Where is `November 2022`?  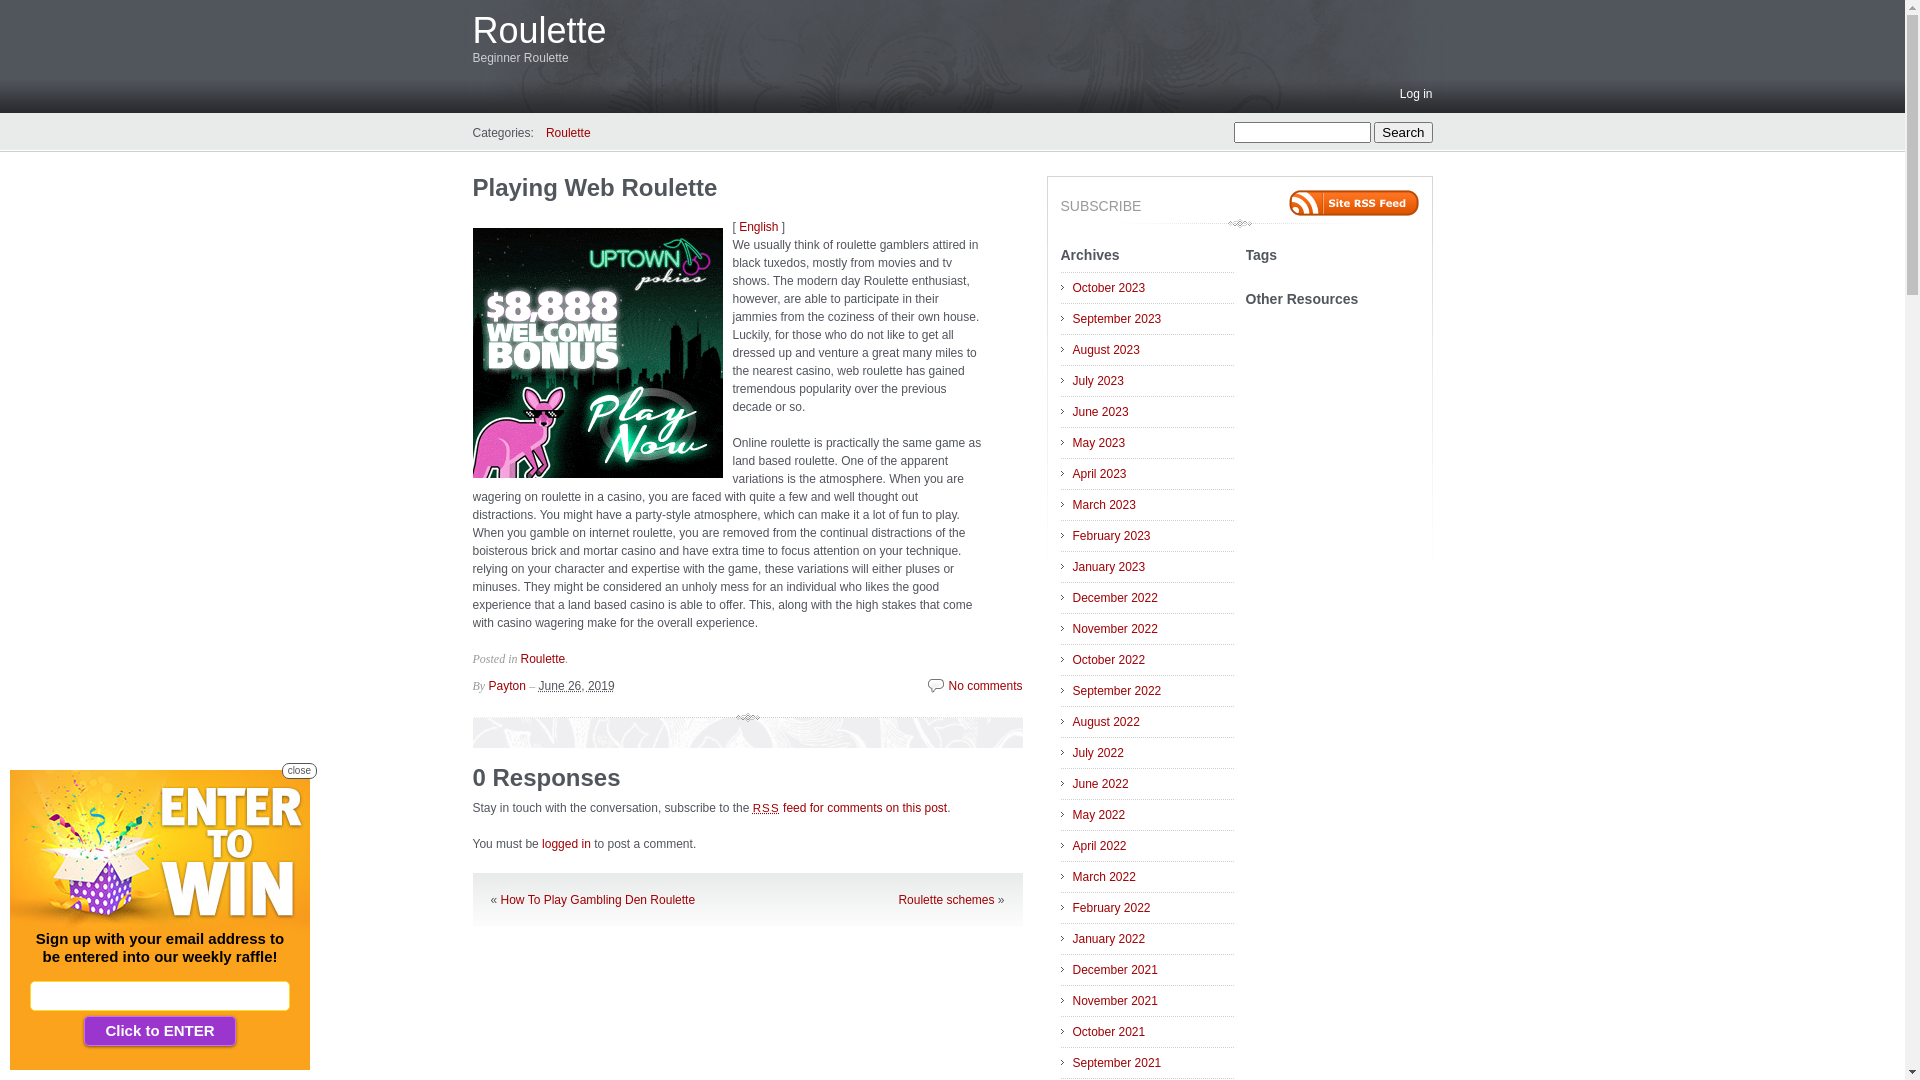 November 2022 is located at coordinates (1152, 629).